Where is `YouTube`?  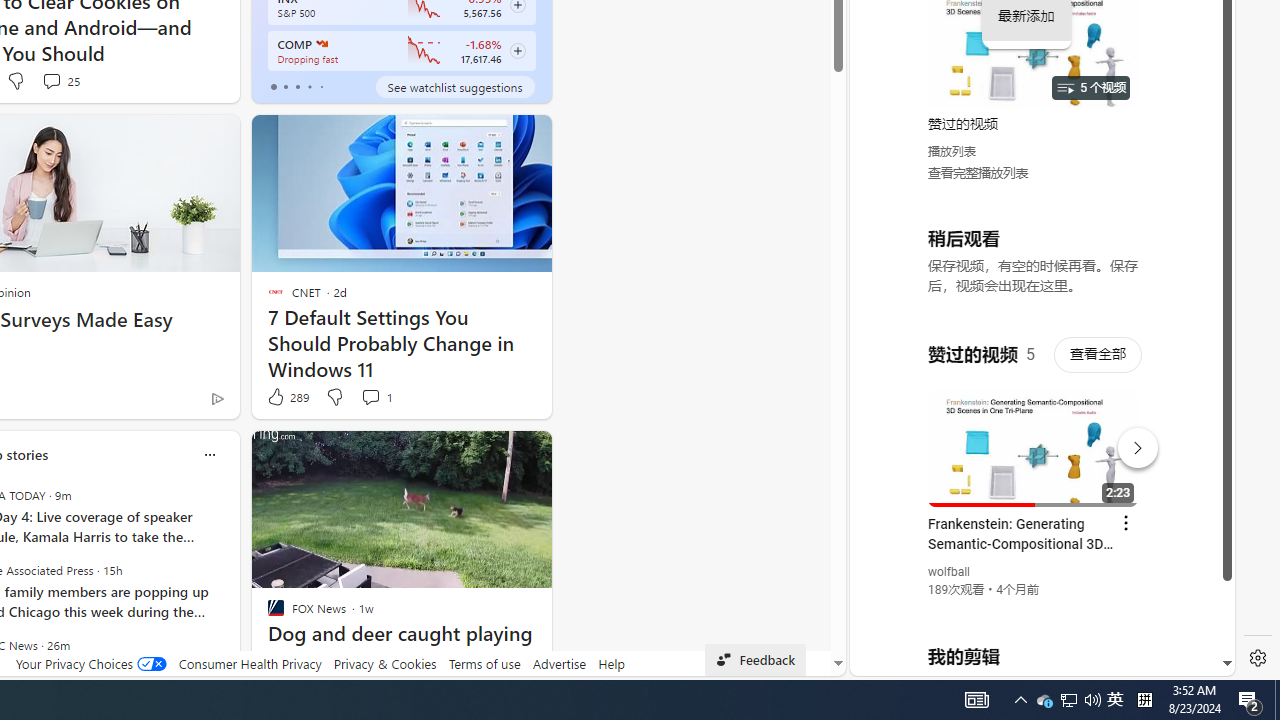
YouTube is located at coordinates (1034, 432).